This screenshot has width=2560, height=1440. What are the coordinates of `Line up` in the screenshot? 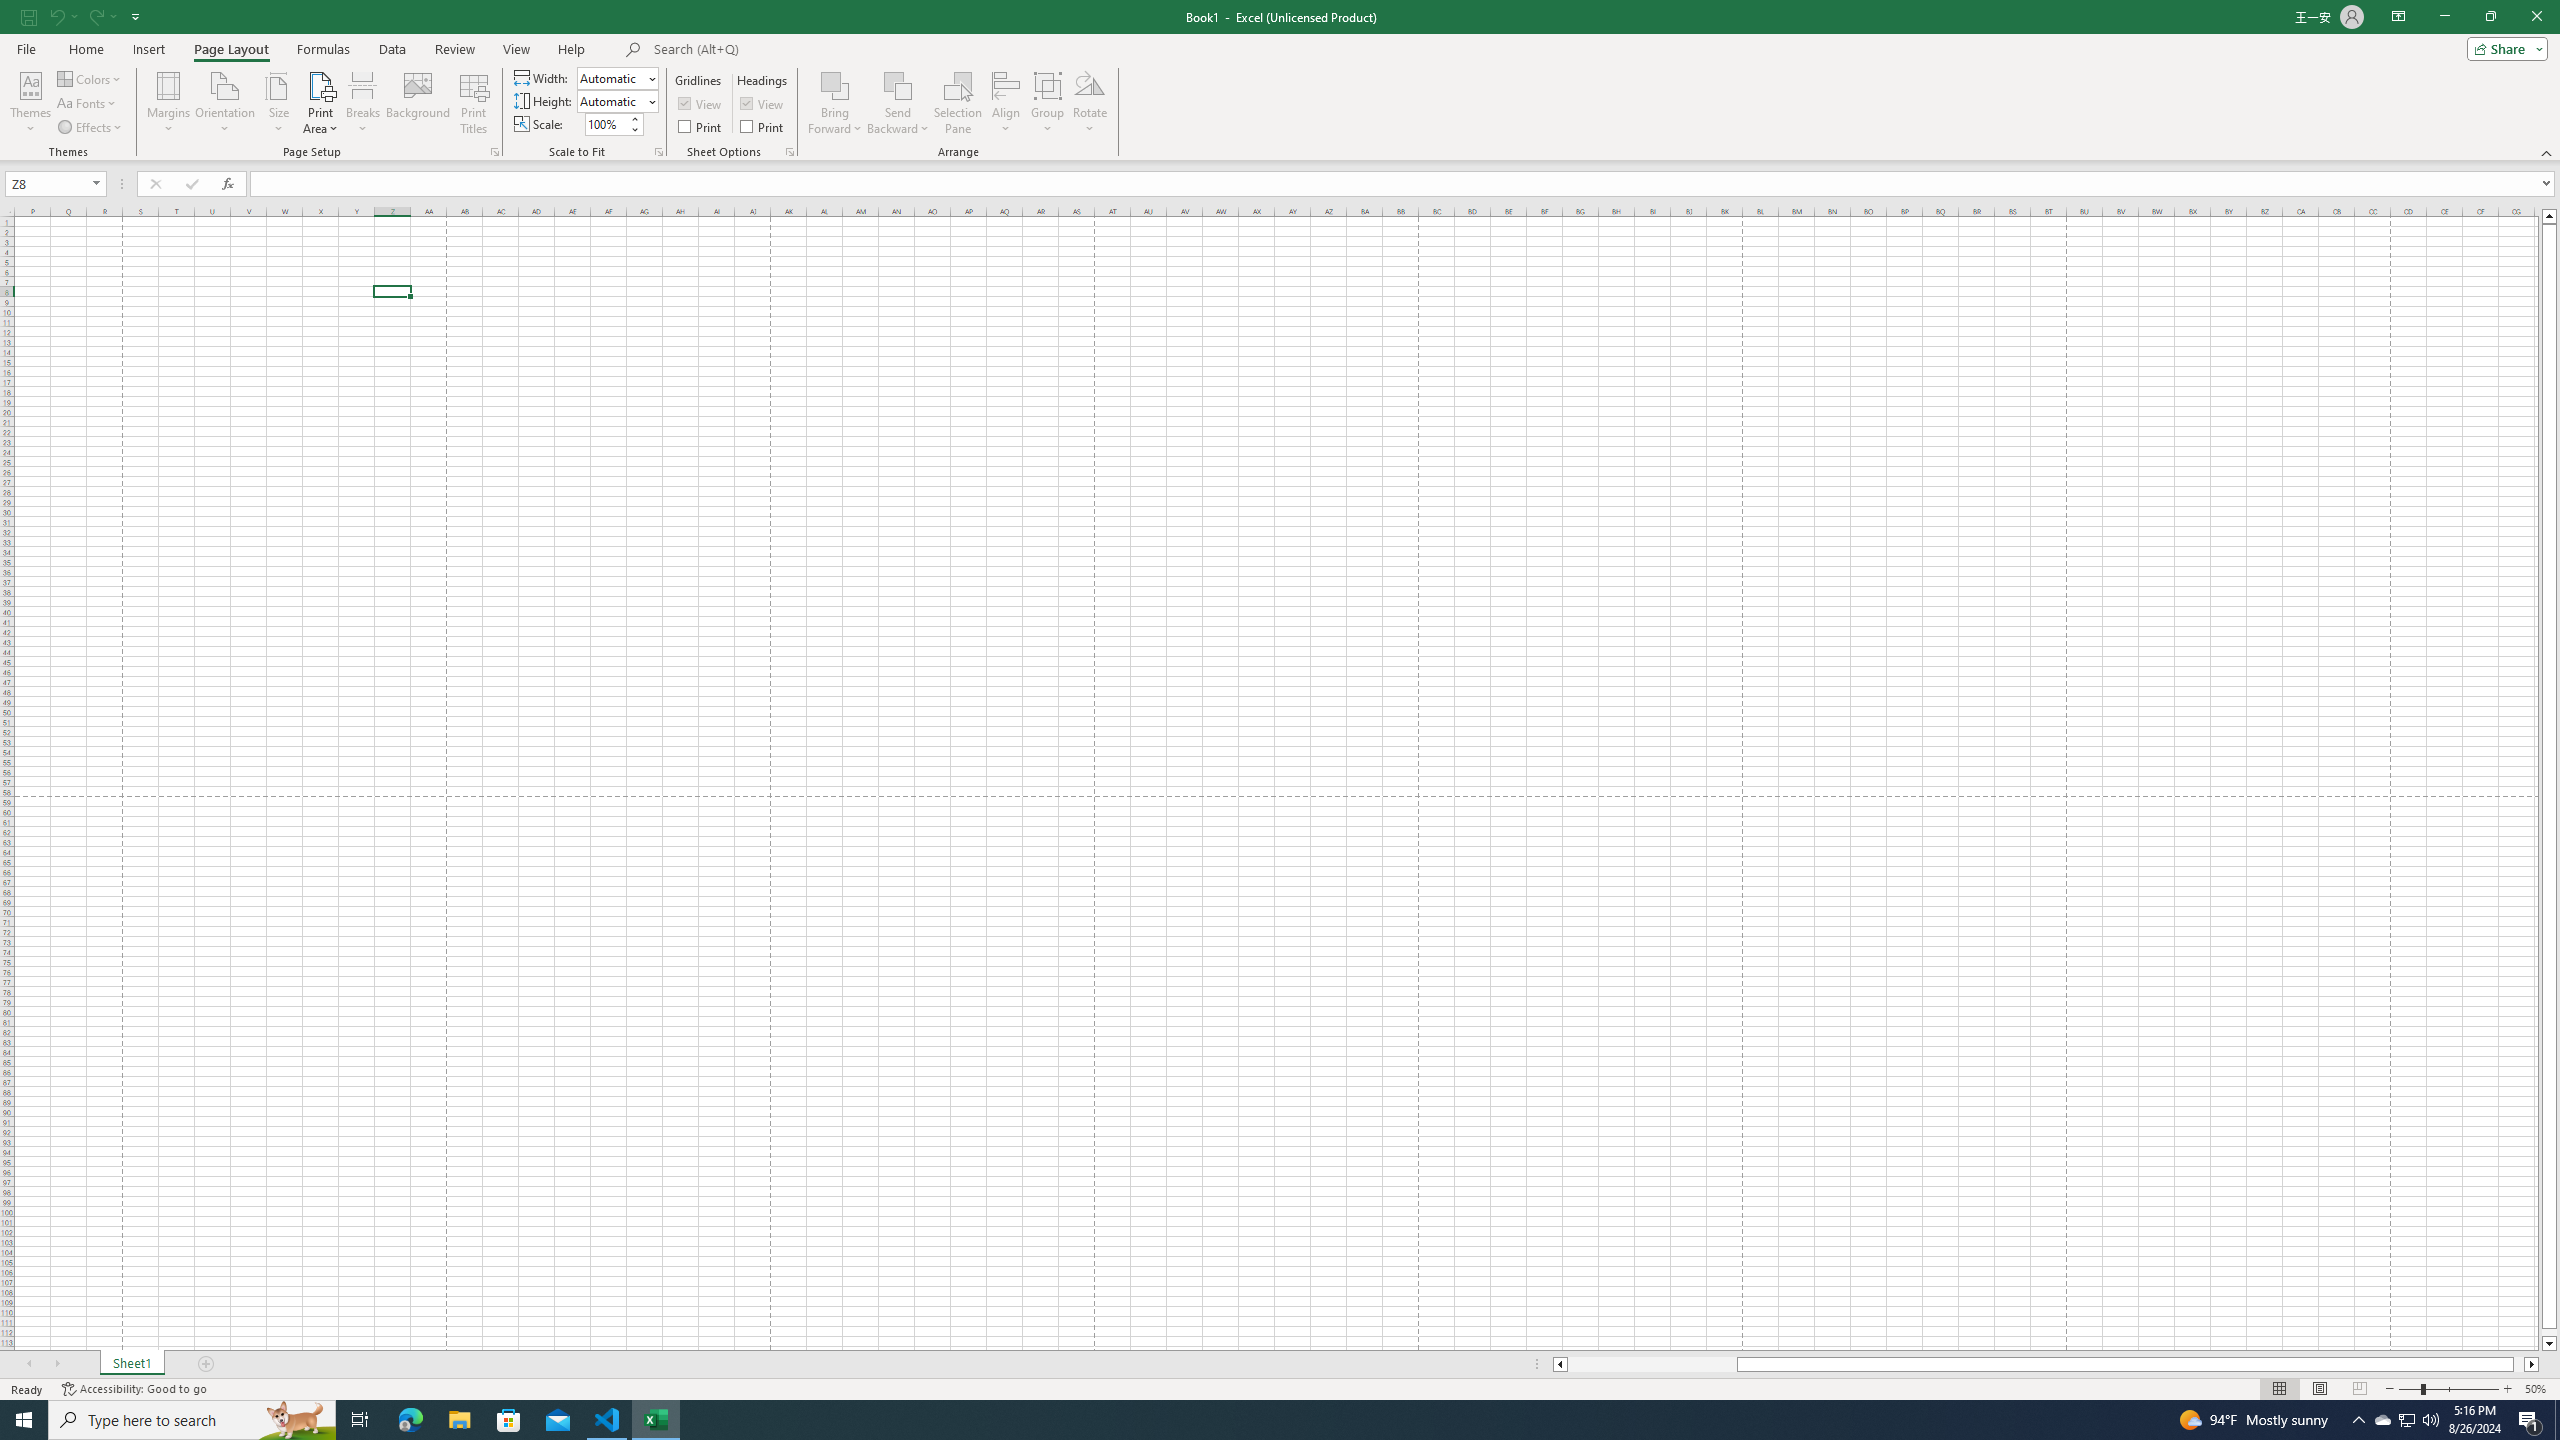 It's located at (2550, 216).